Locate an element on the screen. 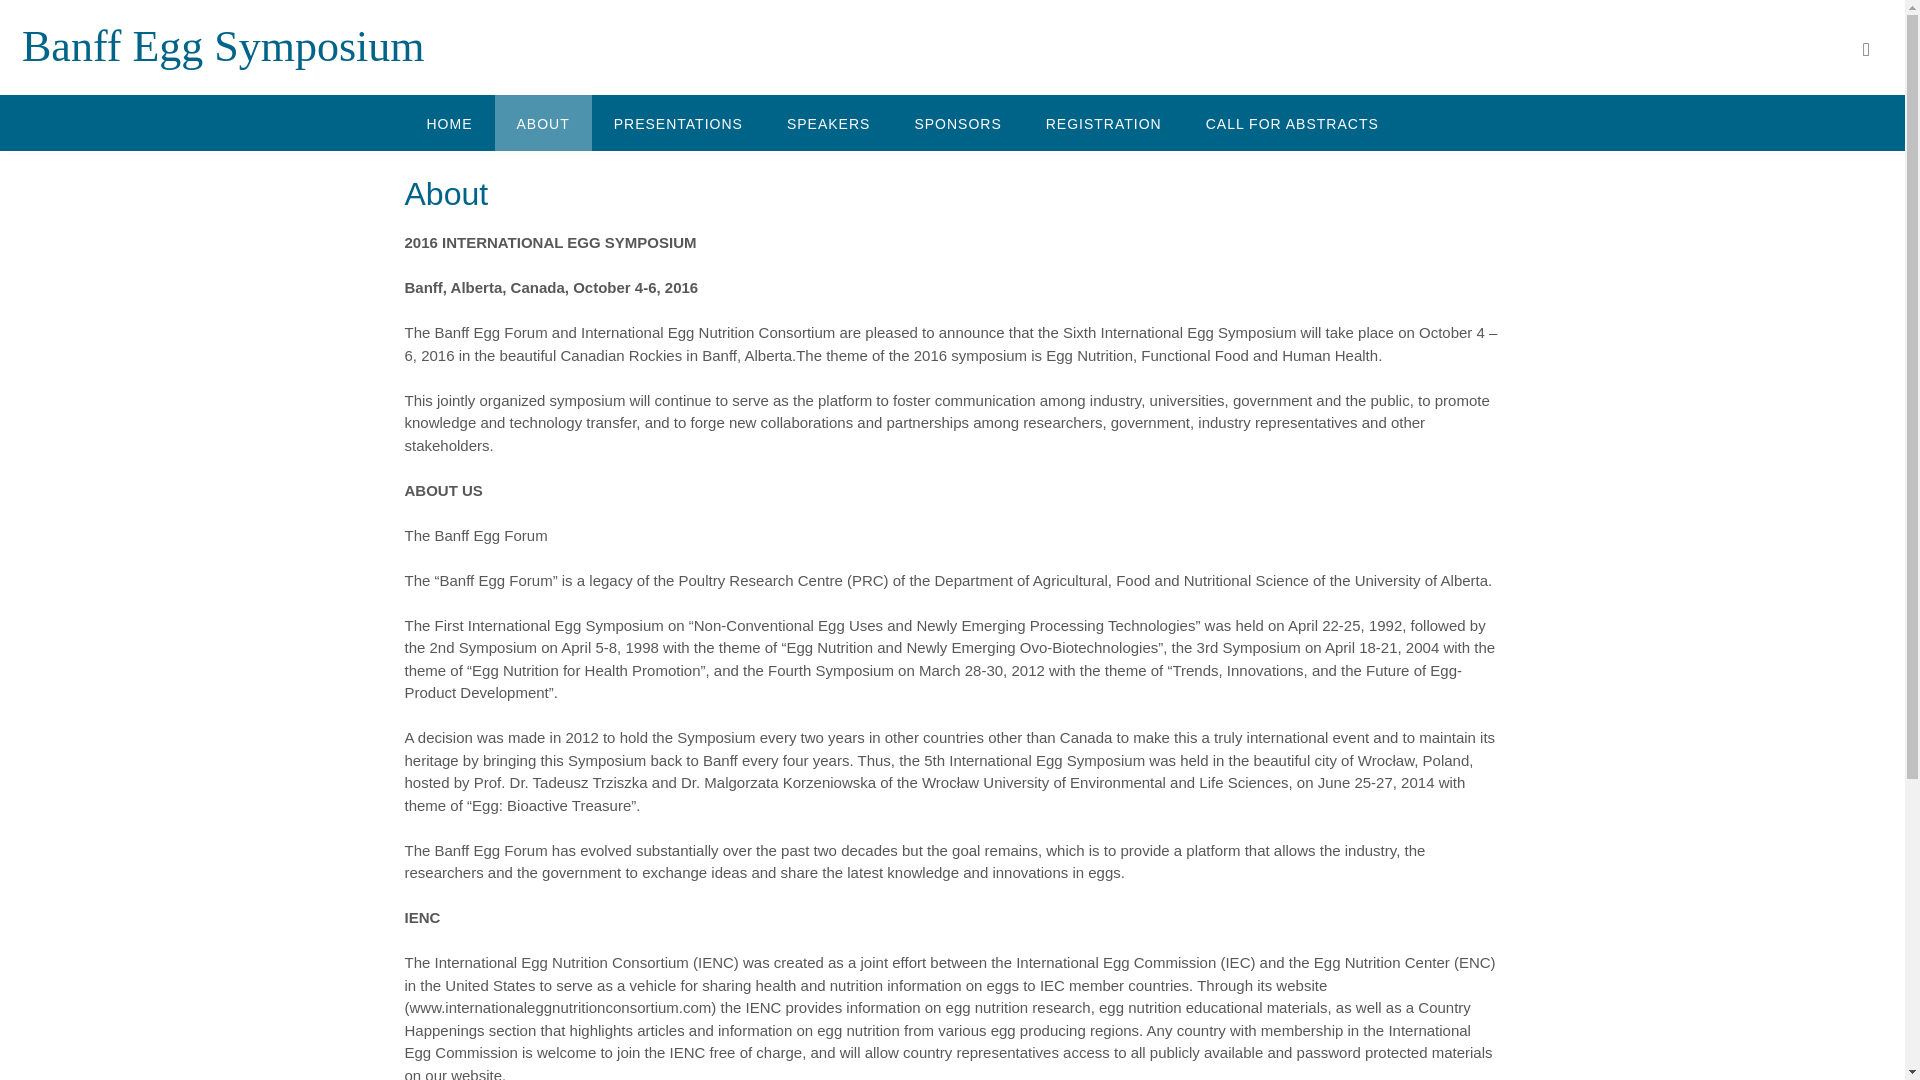 The width and height of the screenshot is (1920, 1080). SPEAKERS is located at coordinates (828, 122).